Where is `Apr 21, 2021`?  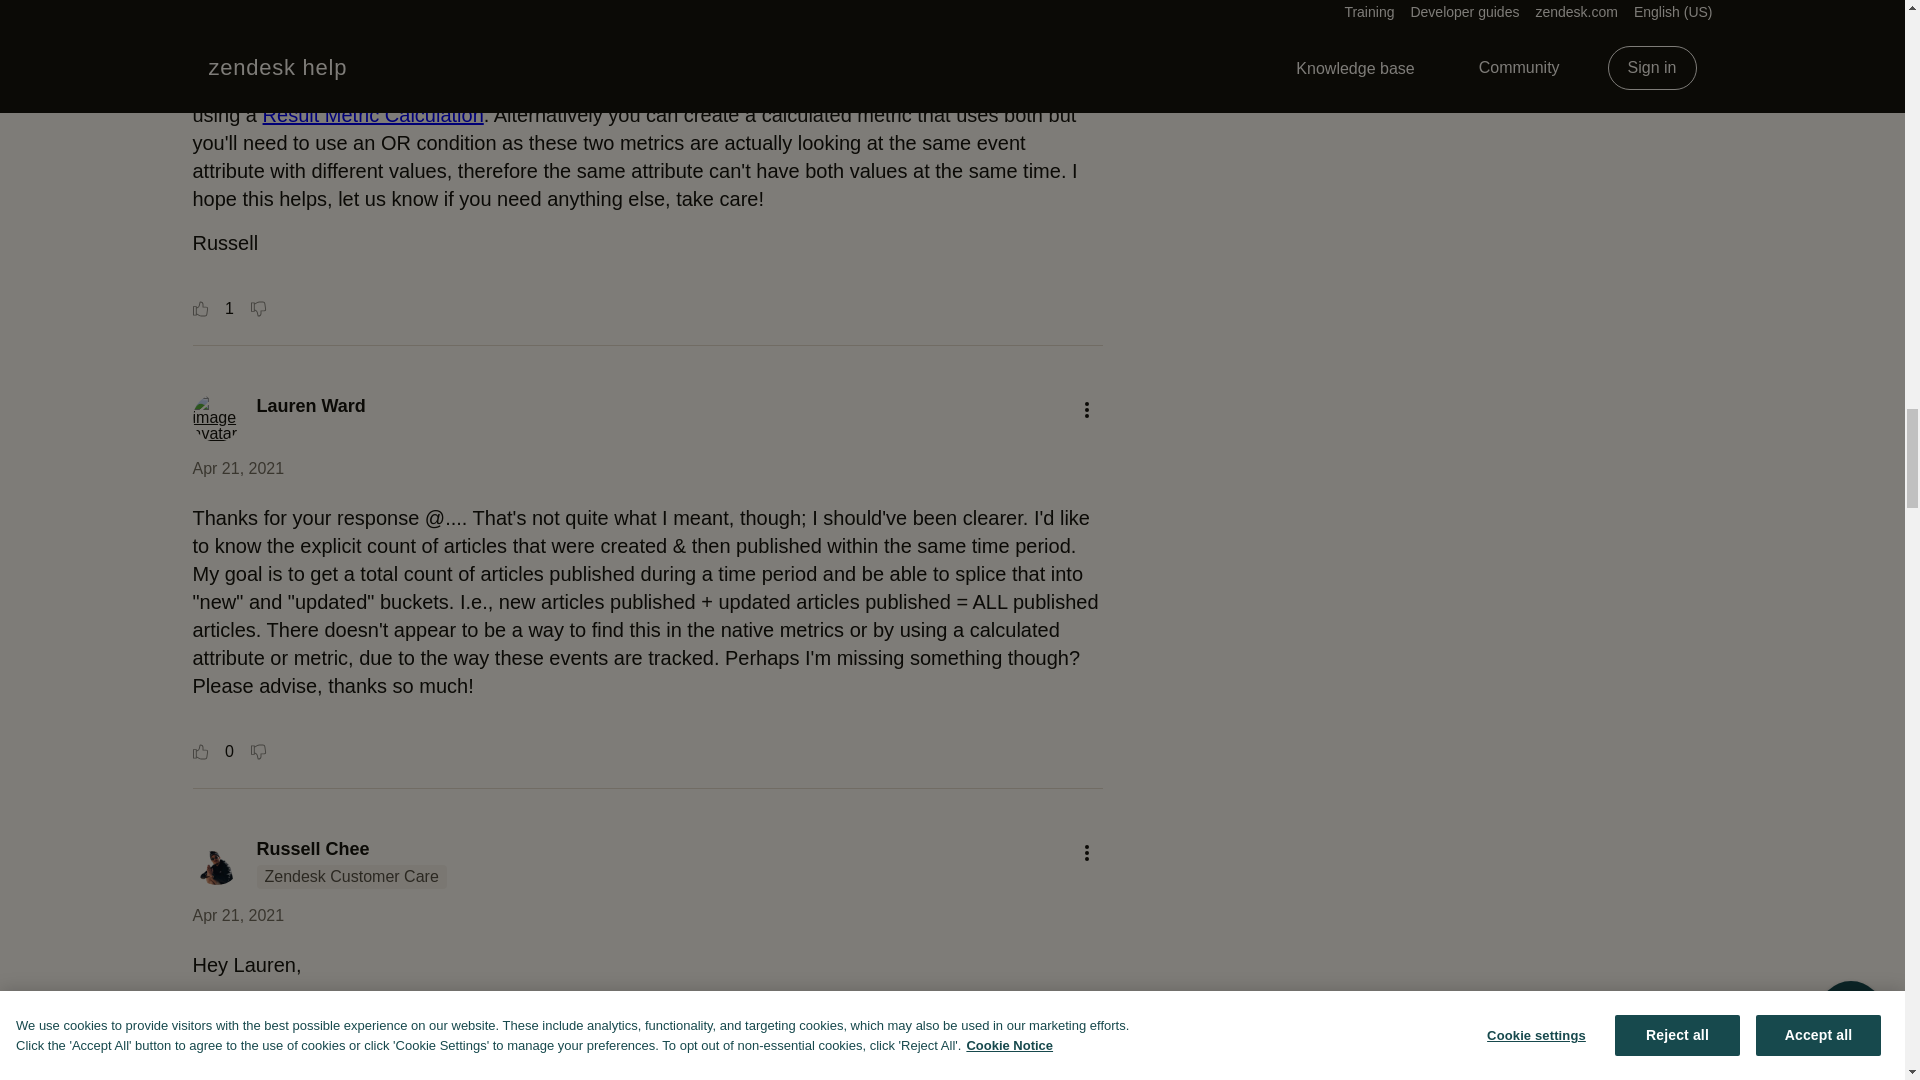 Apr 21, 2021 is located at coordinates (238, 468).